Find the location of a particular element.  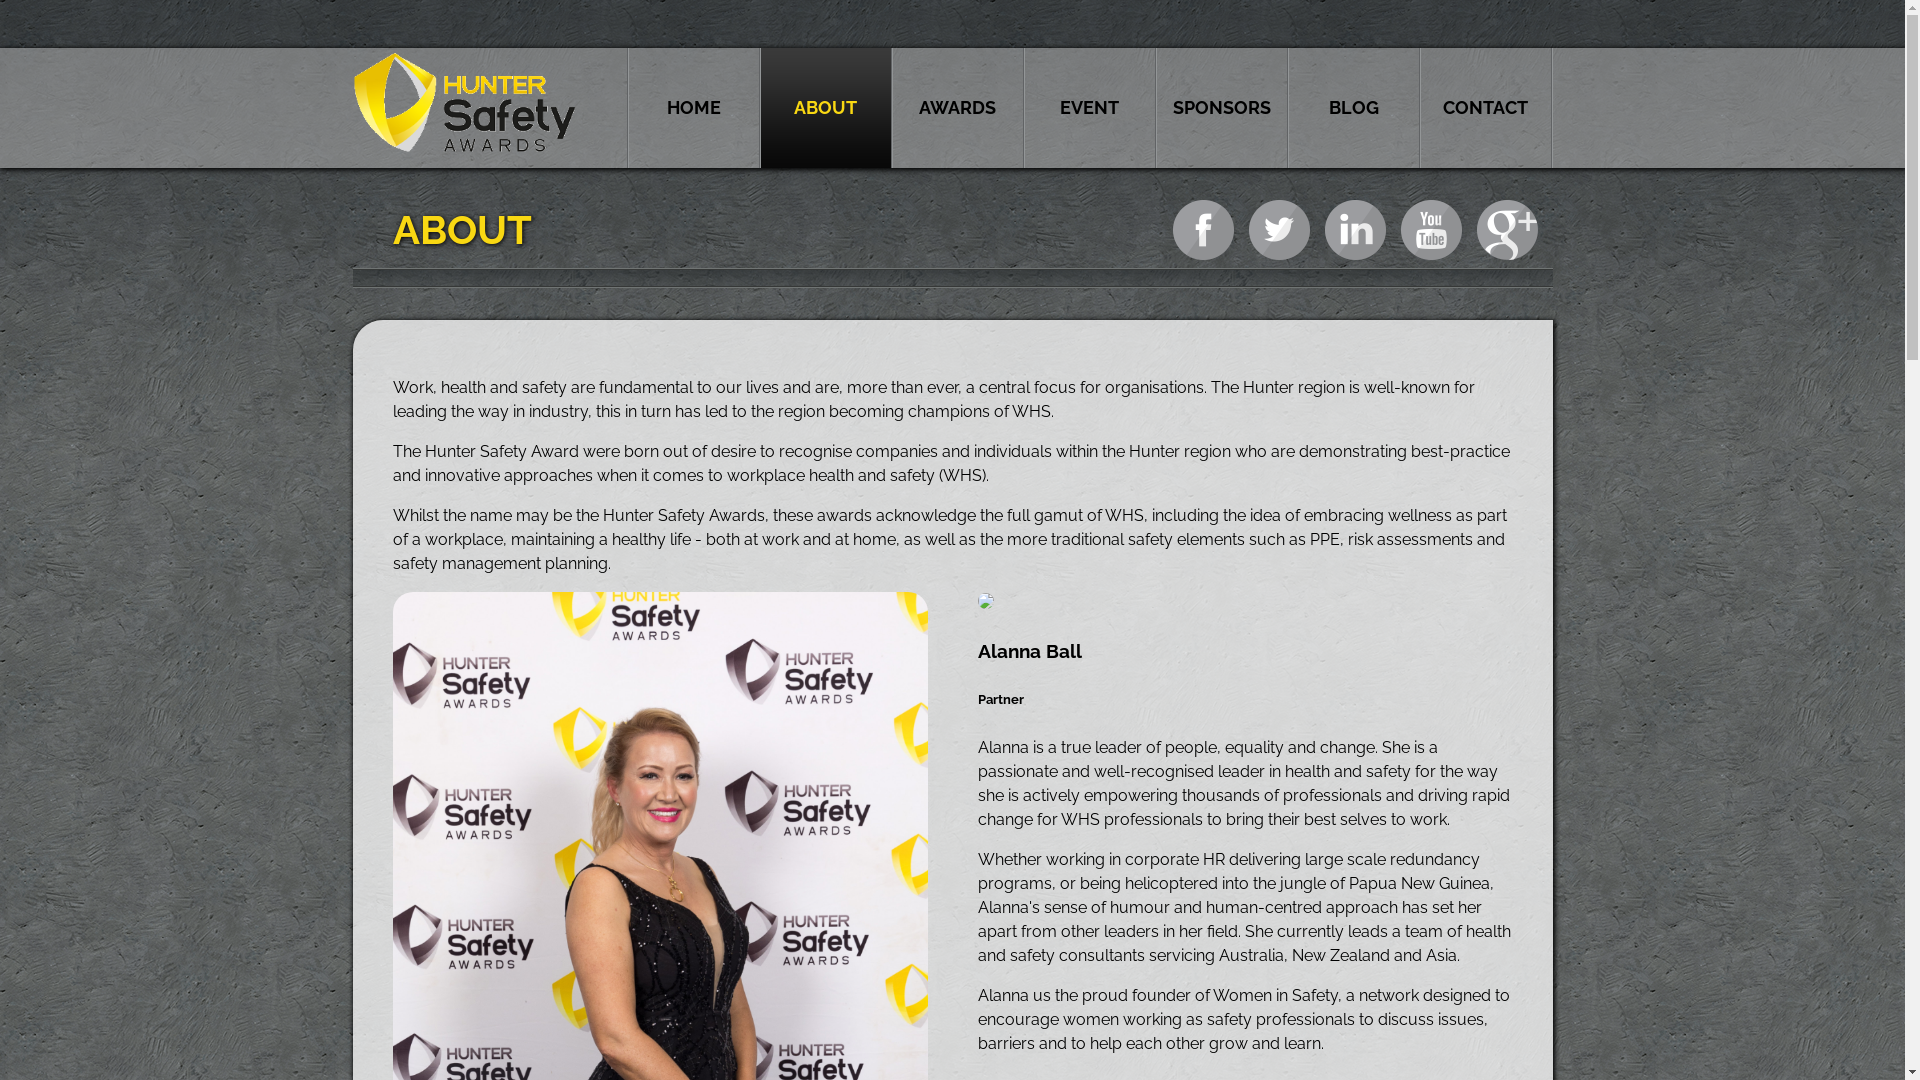

EVENT is located at coordinates (1089, 108).